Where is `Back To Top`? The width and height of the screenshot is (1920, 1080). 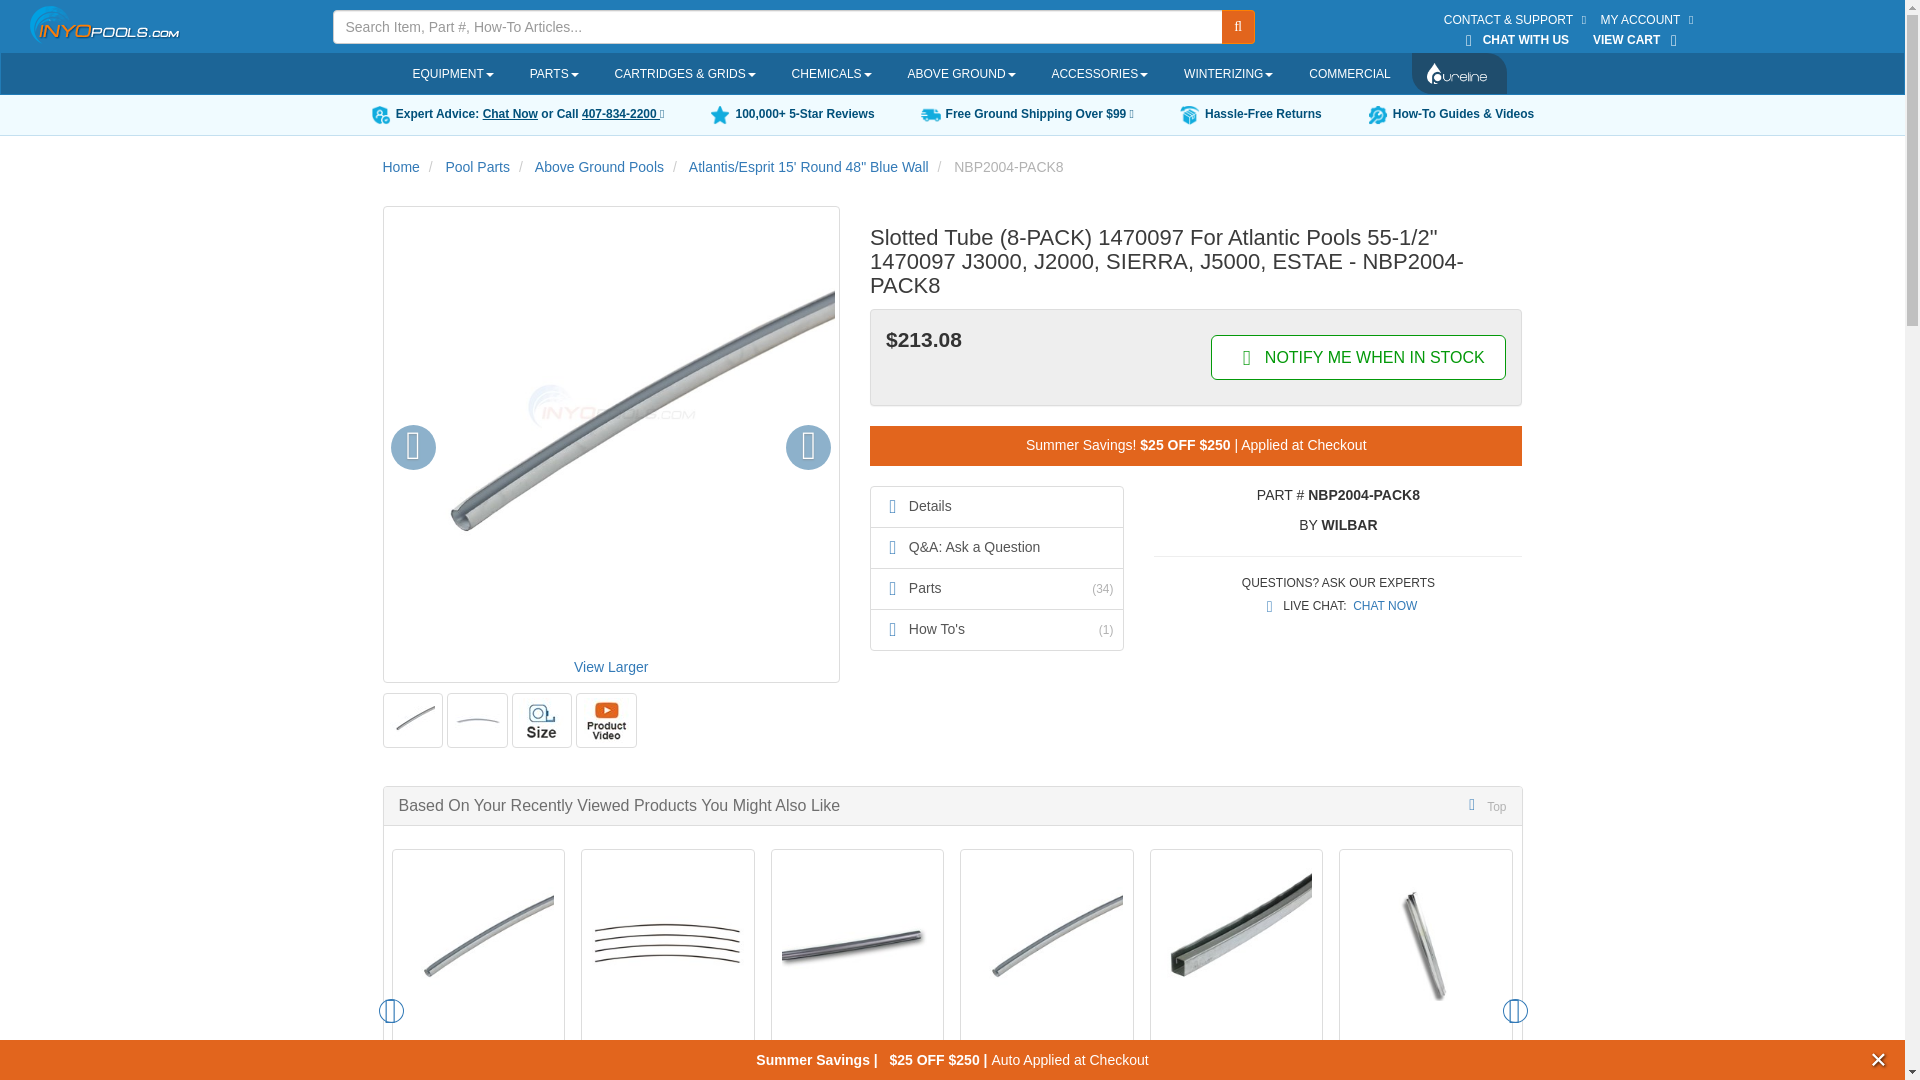
Back To Top is located at coordinates (1484, 806).